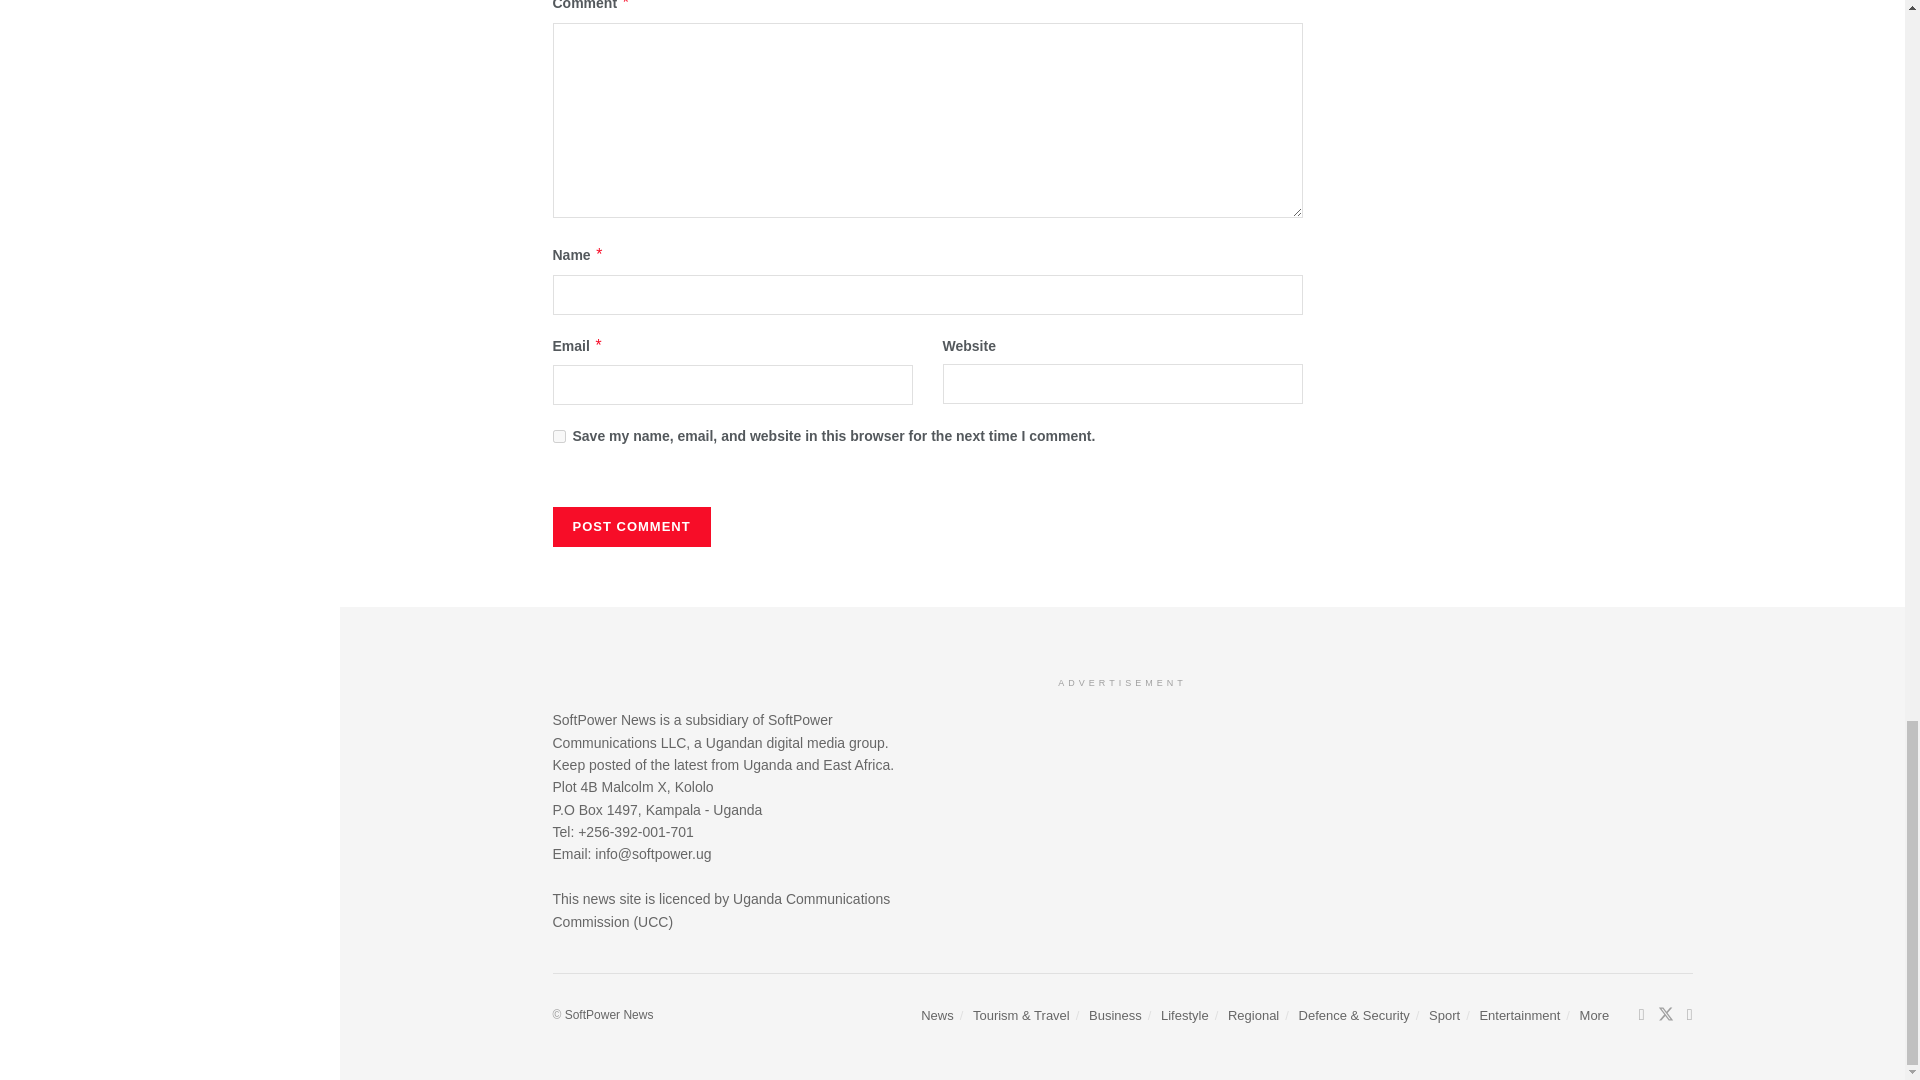 This screenshot has height=1080, width=1920. I want to click on Post Comment, so click(631, 526).